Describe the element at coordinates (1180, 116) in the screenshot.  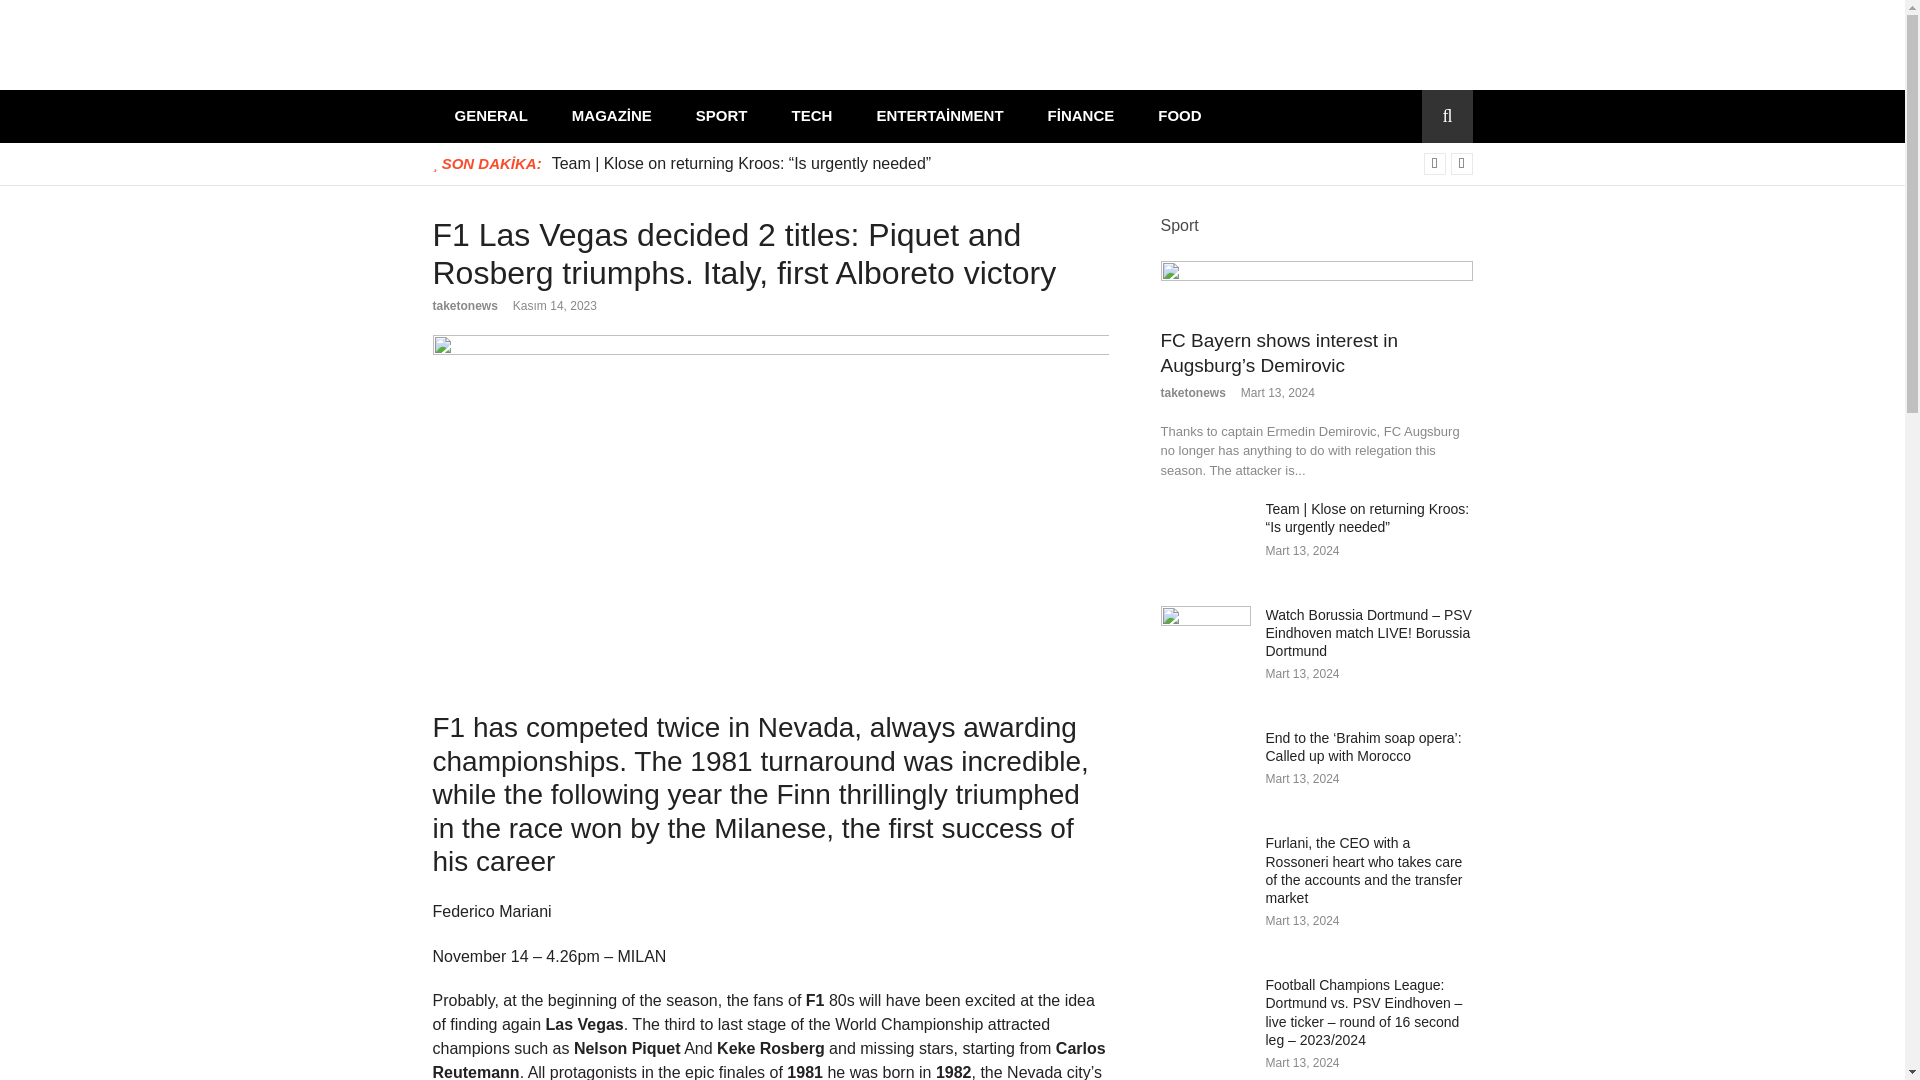
I see `FOOD` at that location.